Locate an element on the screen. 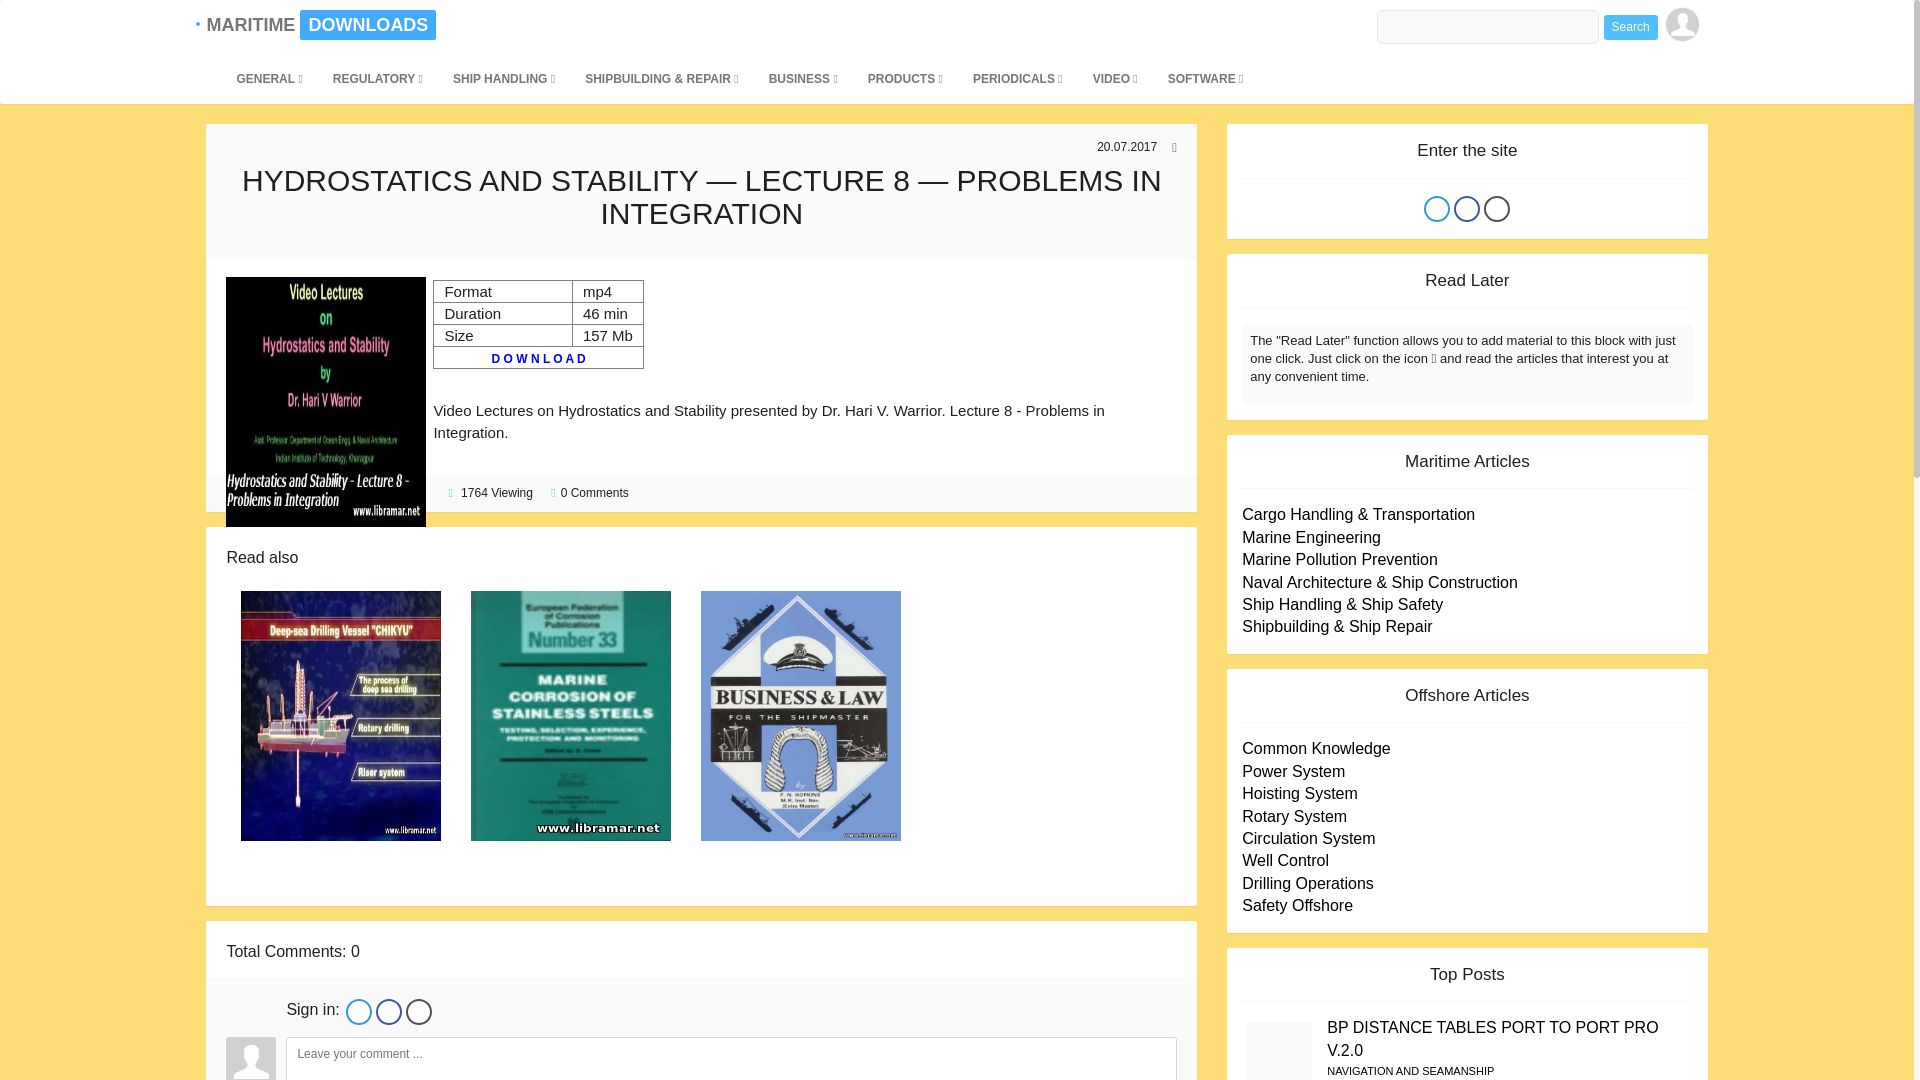 Image resolution: width=1920 pixels, height=1080 pixels. REGULATORY is located at coordinates (378, 78).